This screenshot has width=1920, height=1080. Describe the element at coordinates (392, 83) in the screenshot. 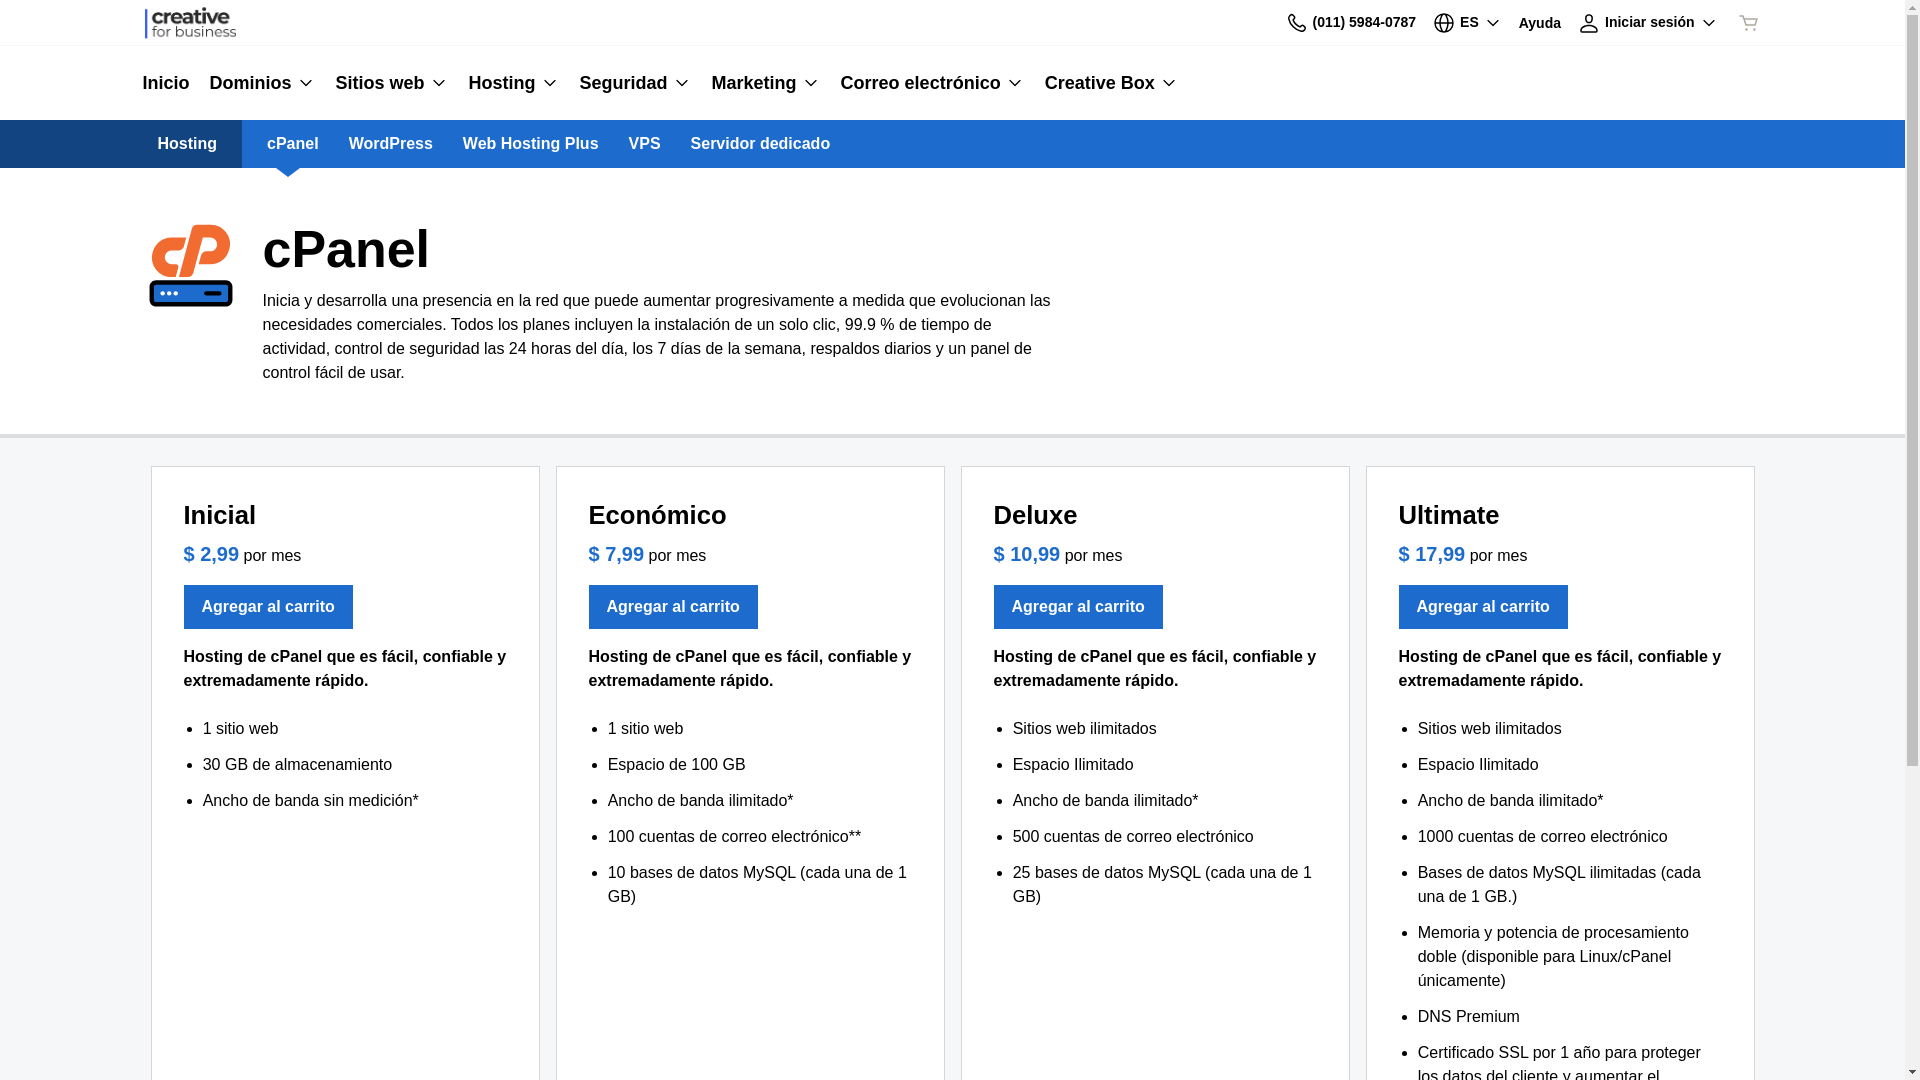

I see `Sitios web` at that location.